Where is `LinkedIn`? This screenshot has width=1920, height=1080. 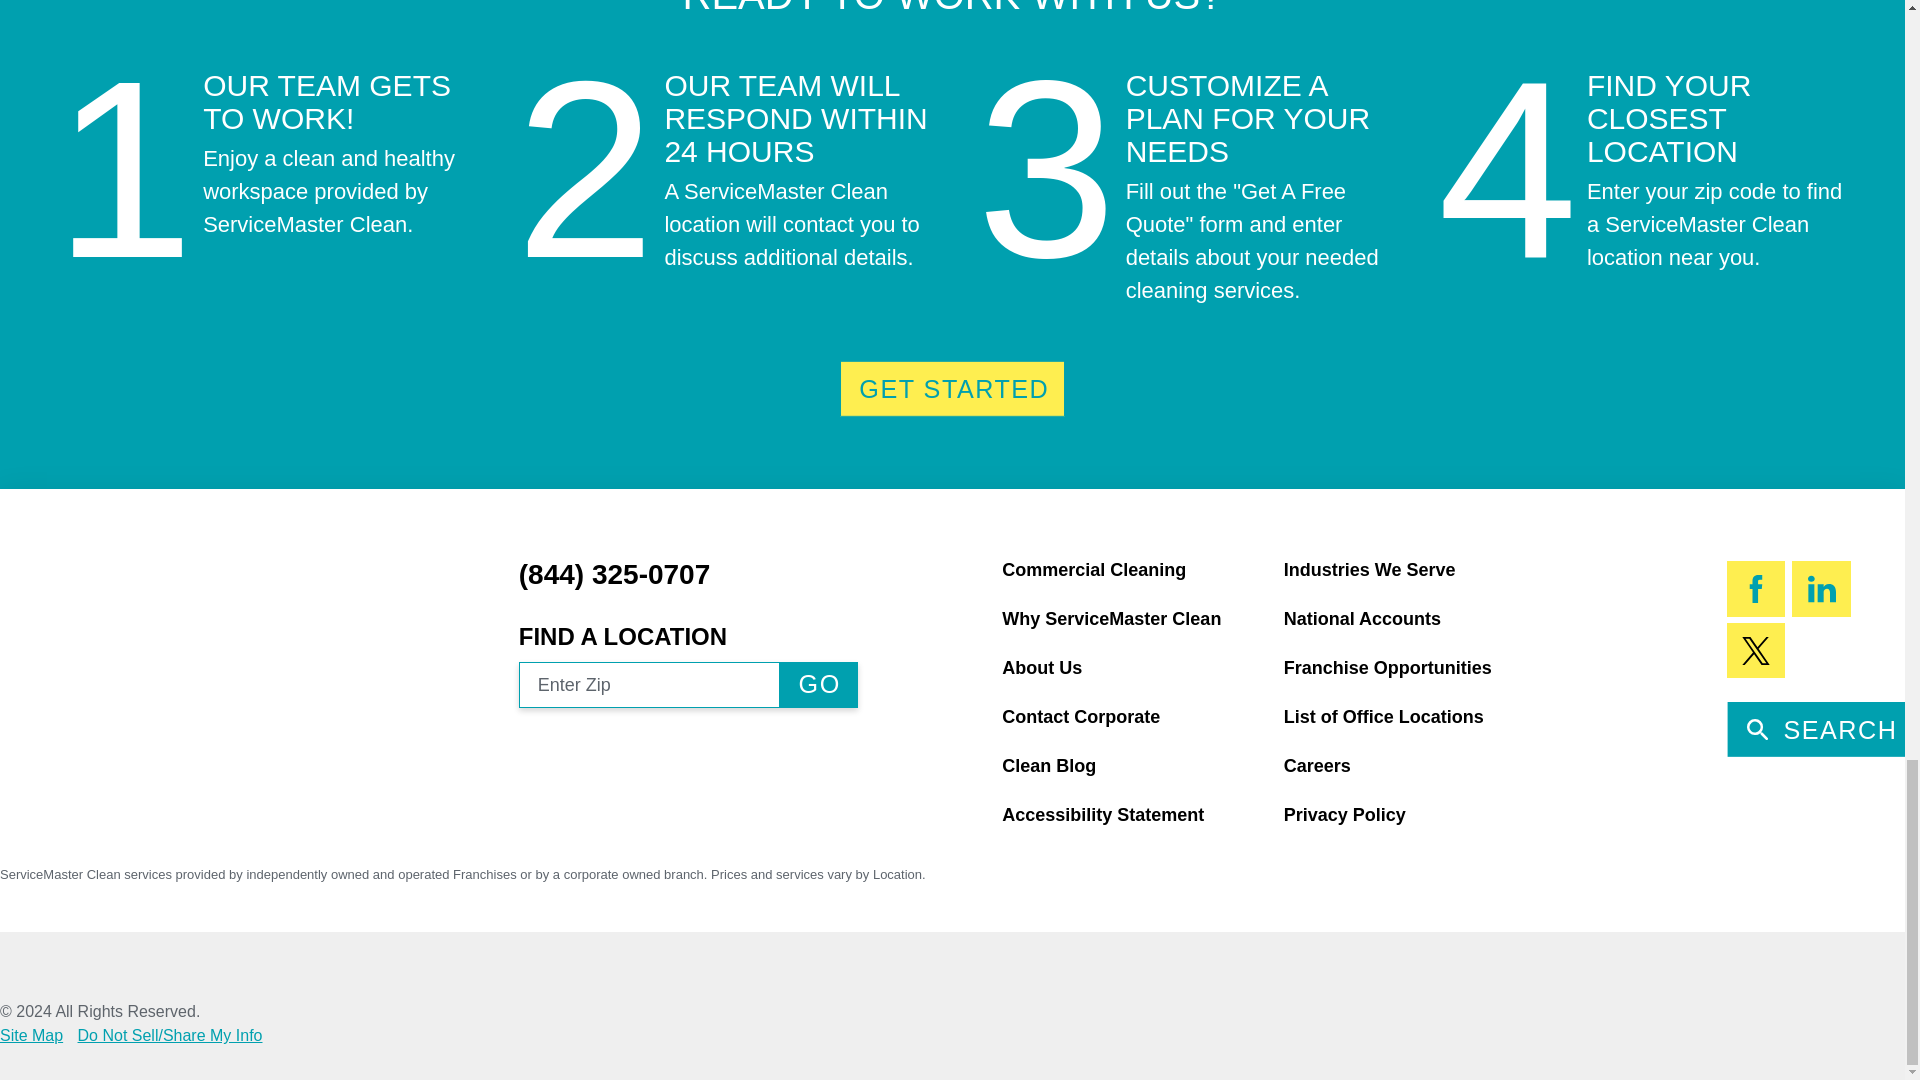 LinkedIn is located at coordinates (1820, 588).